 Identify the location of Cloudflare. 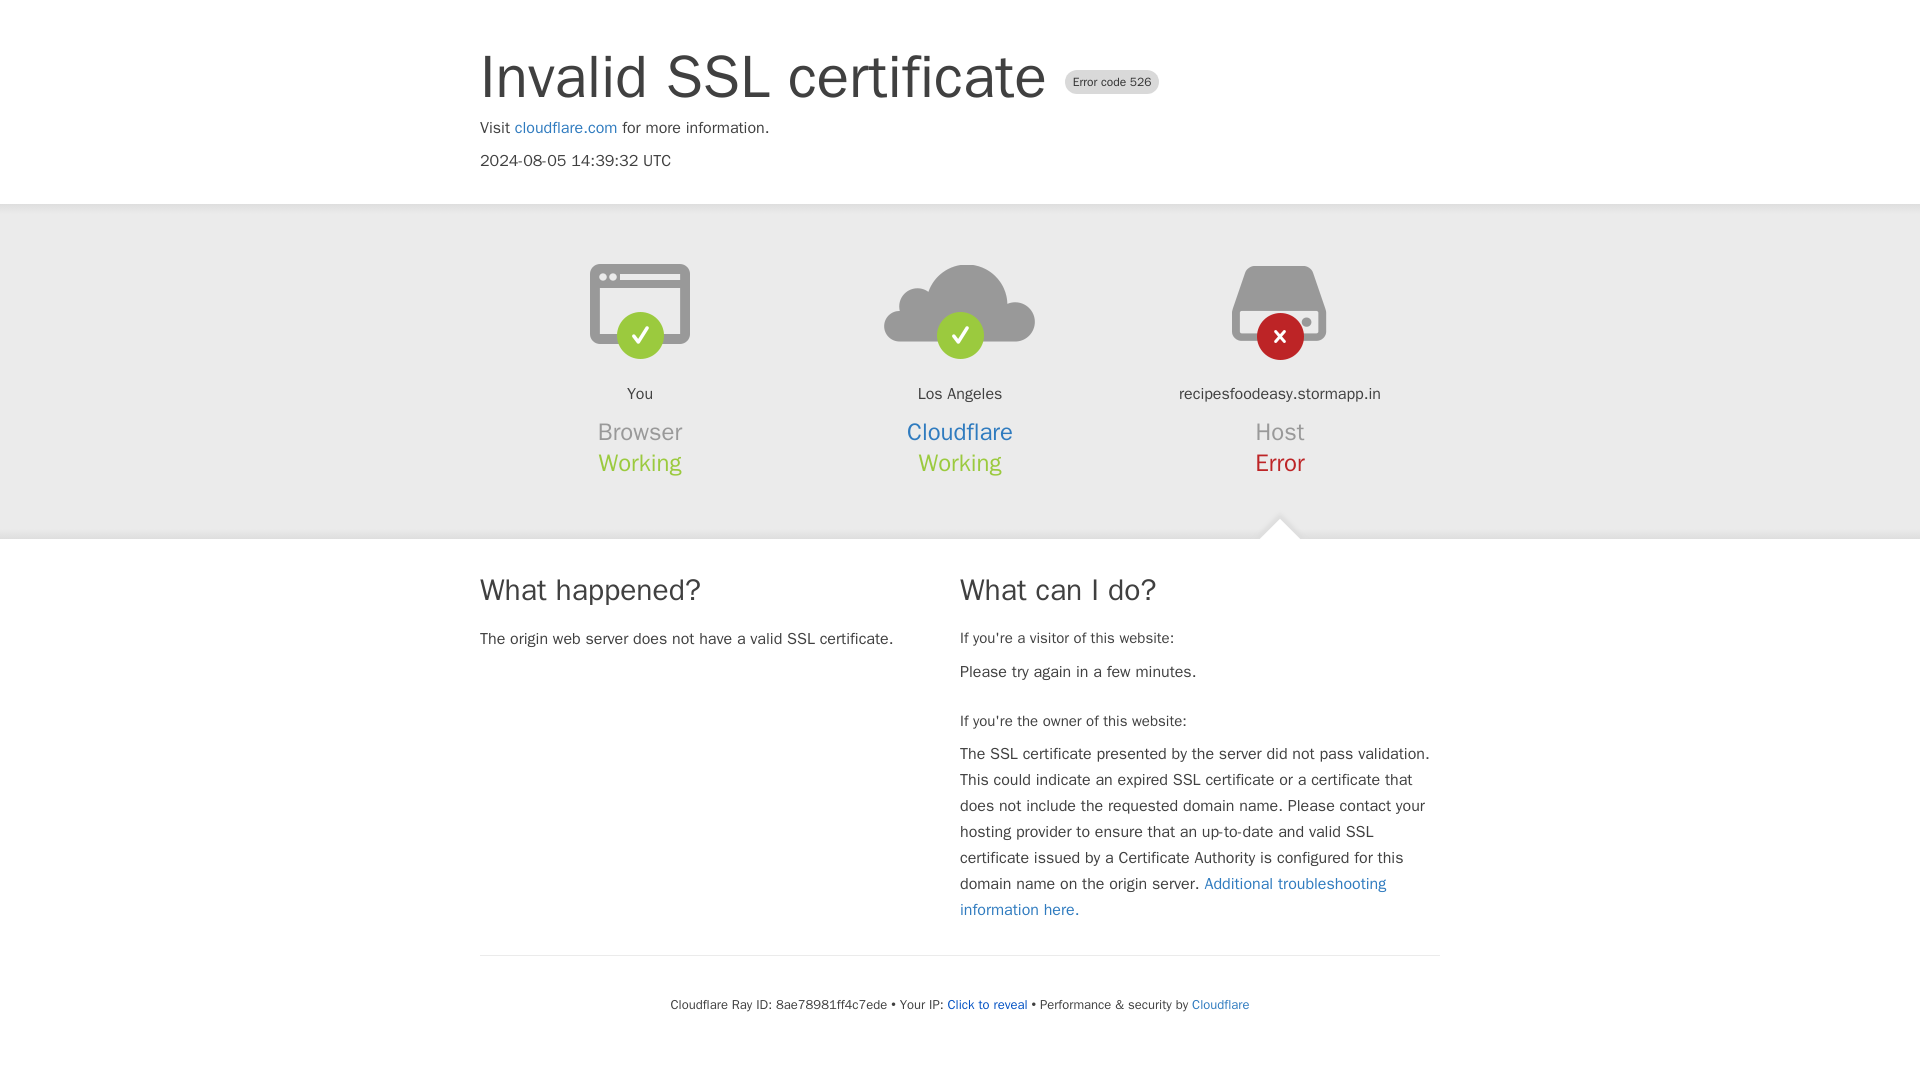
(960, 432).